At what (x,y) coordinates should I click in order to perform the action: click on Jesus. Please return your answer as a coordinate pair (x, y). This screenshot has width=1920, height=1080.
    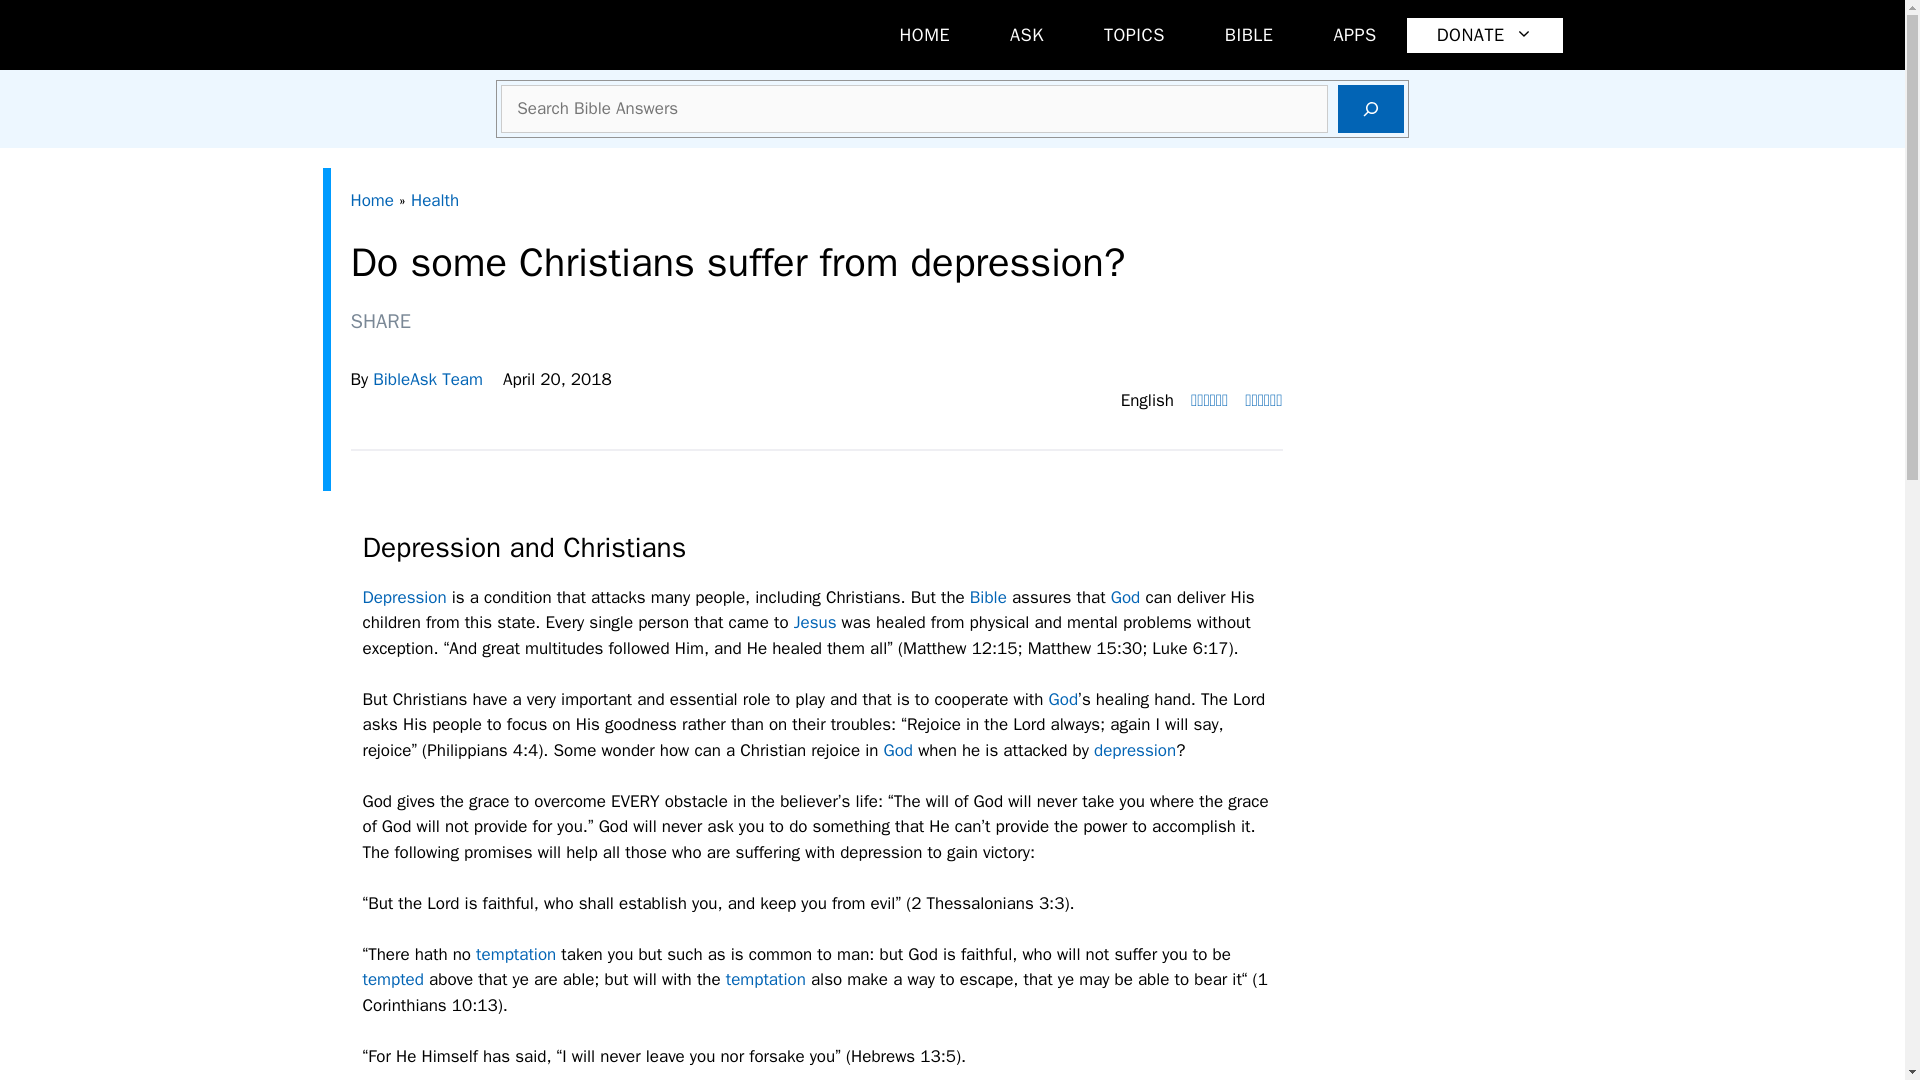
    Looking at the image, I should click on (816, 622).